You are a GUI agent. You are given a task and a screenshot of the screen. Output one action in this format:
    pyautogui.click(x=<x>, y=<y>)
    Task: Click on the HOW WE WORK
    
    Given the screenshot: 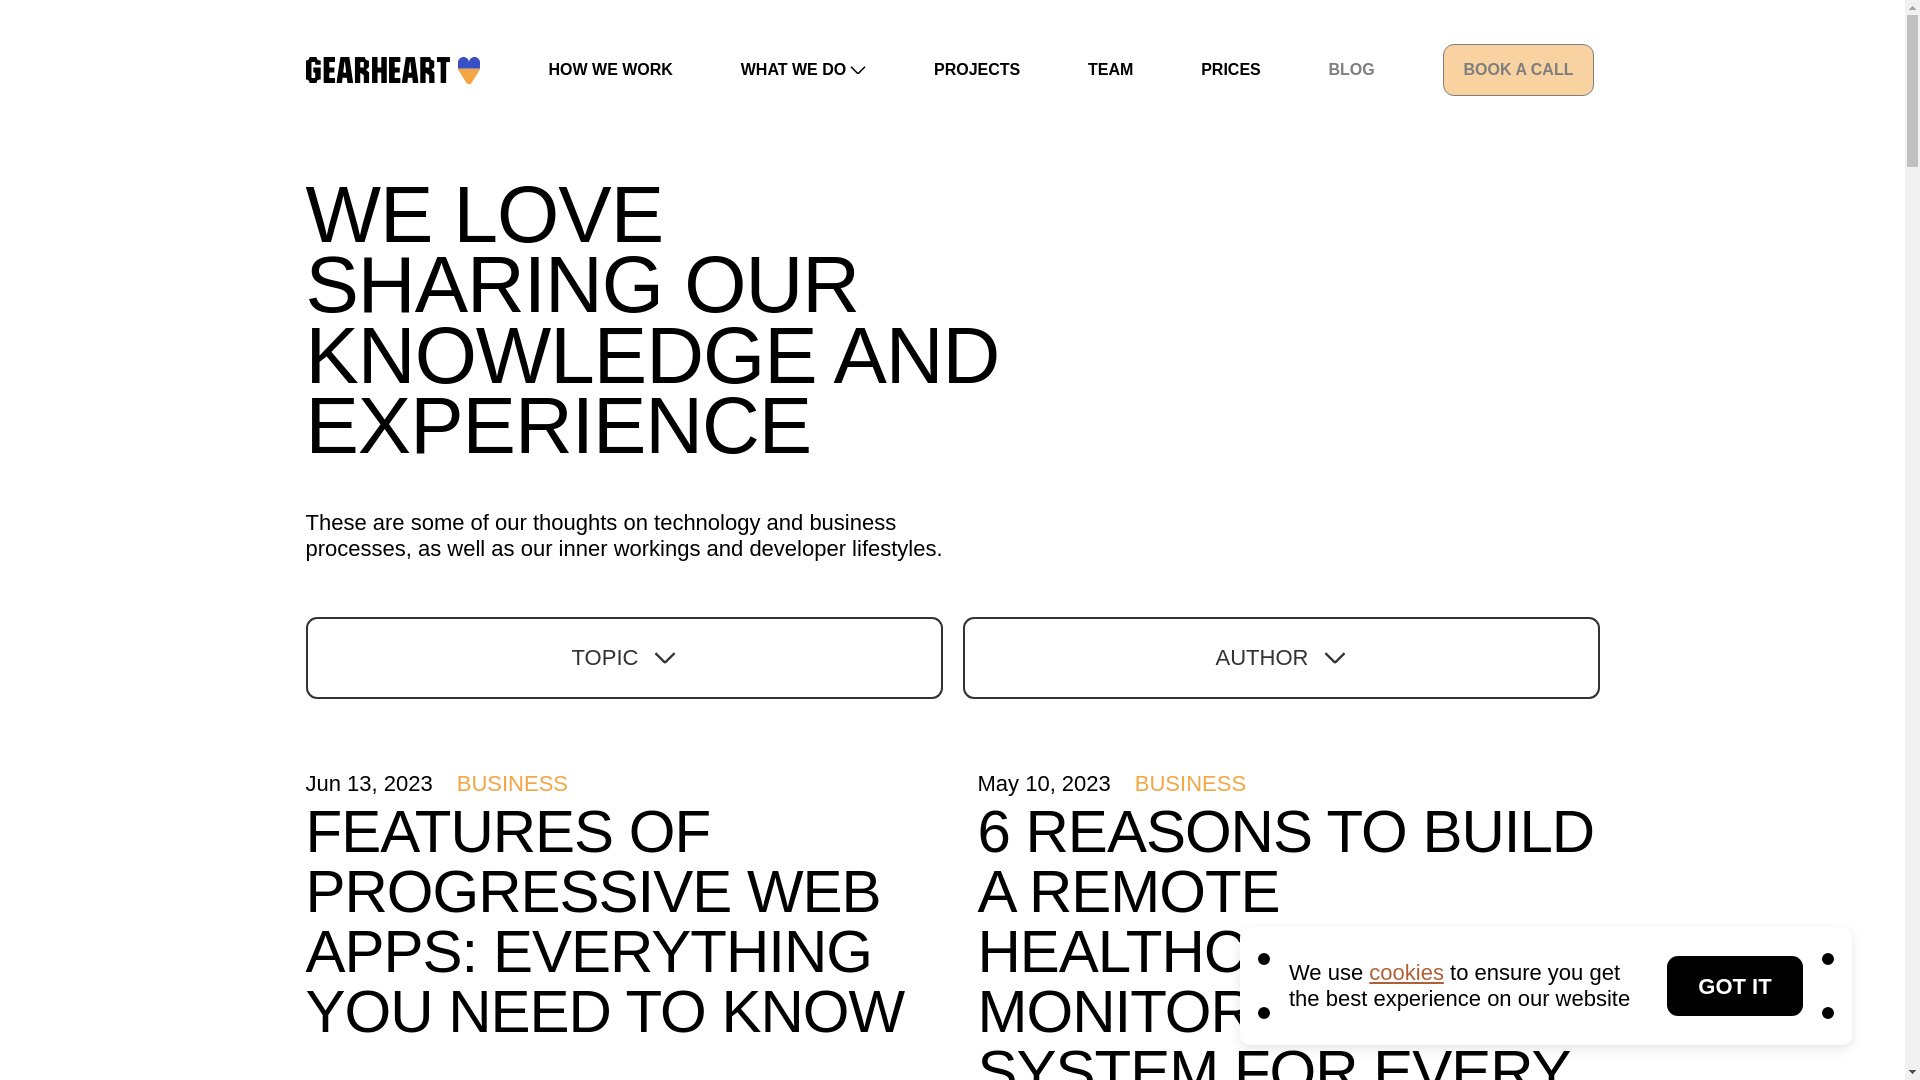 What is the action you would take?
    pyautogui.click(x=610, y=69)
    